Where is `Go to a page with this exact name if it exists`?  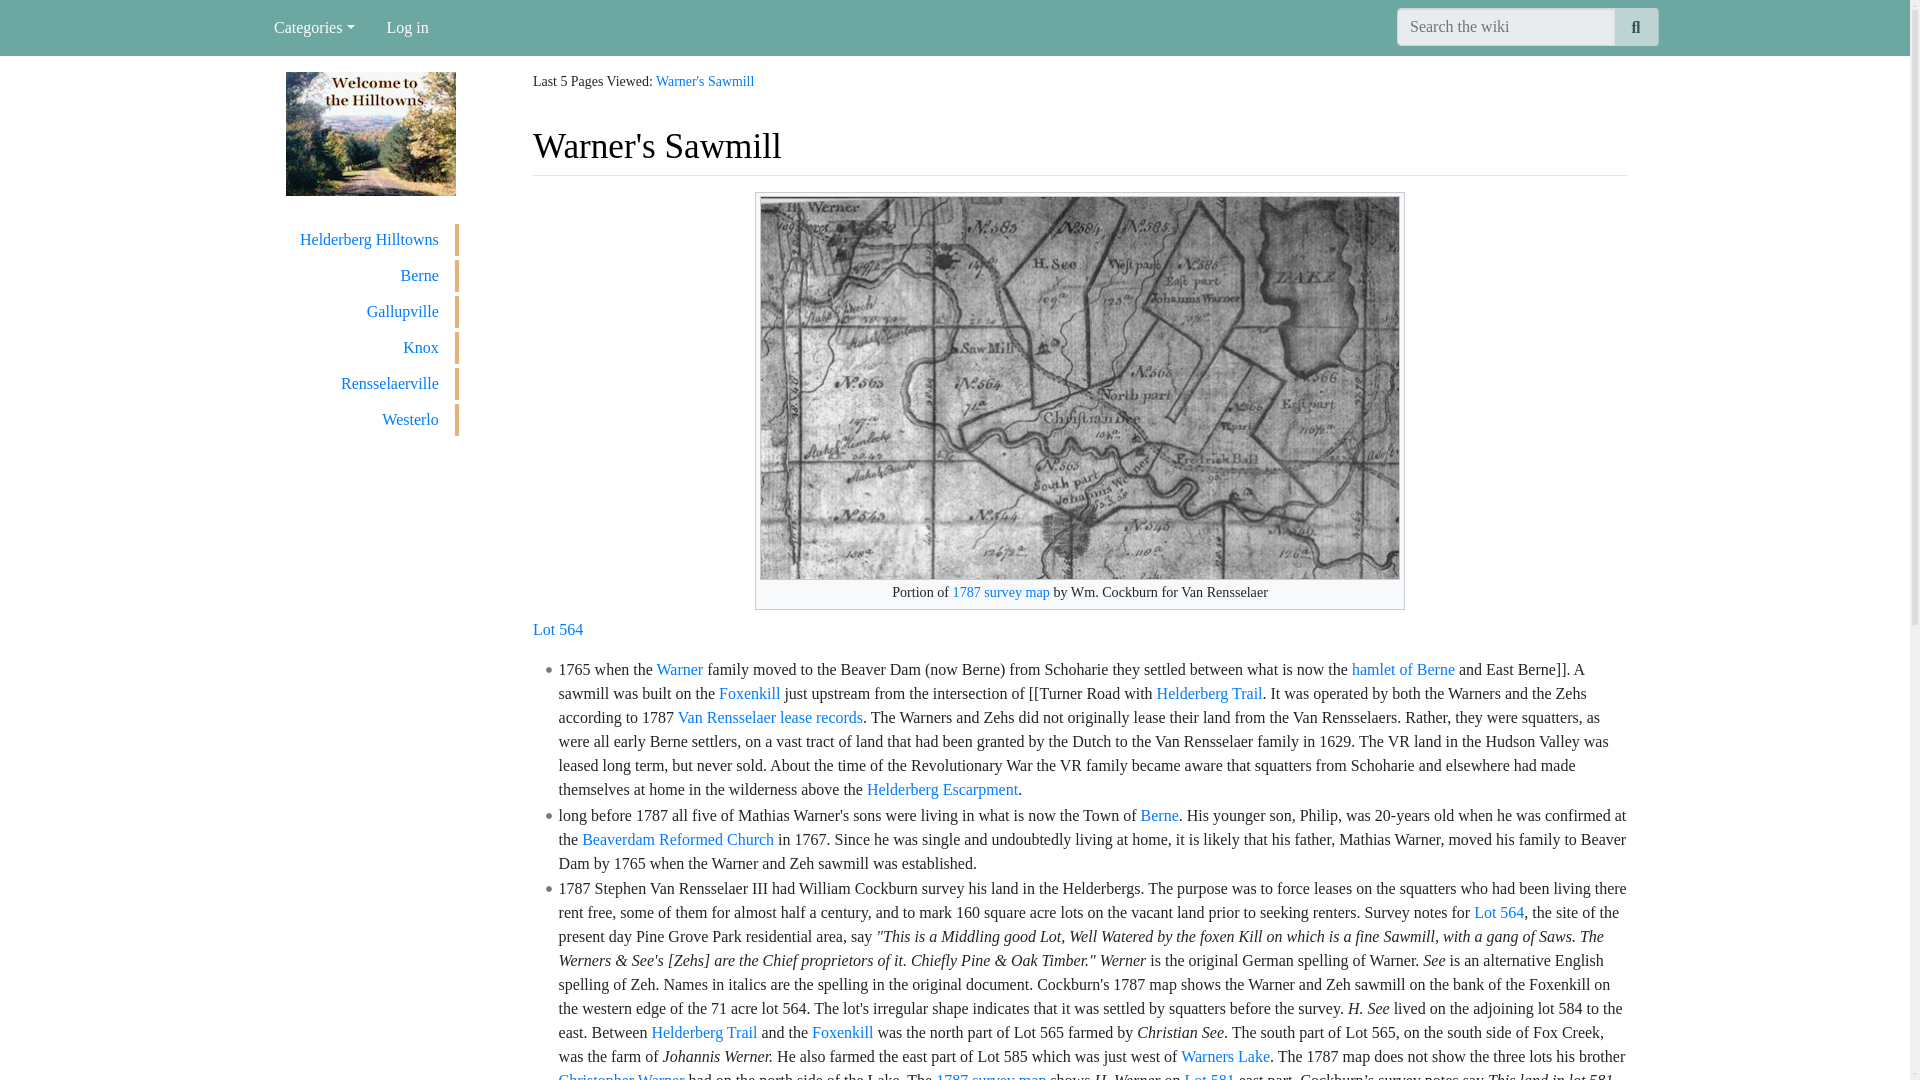
Go to a page with this exact name if it exists is located at coordinates (1636, 26).